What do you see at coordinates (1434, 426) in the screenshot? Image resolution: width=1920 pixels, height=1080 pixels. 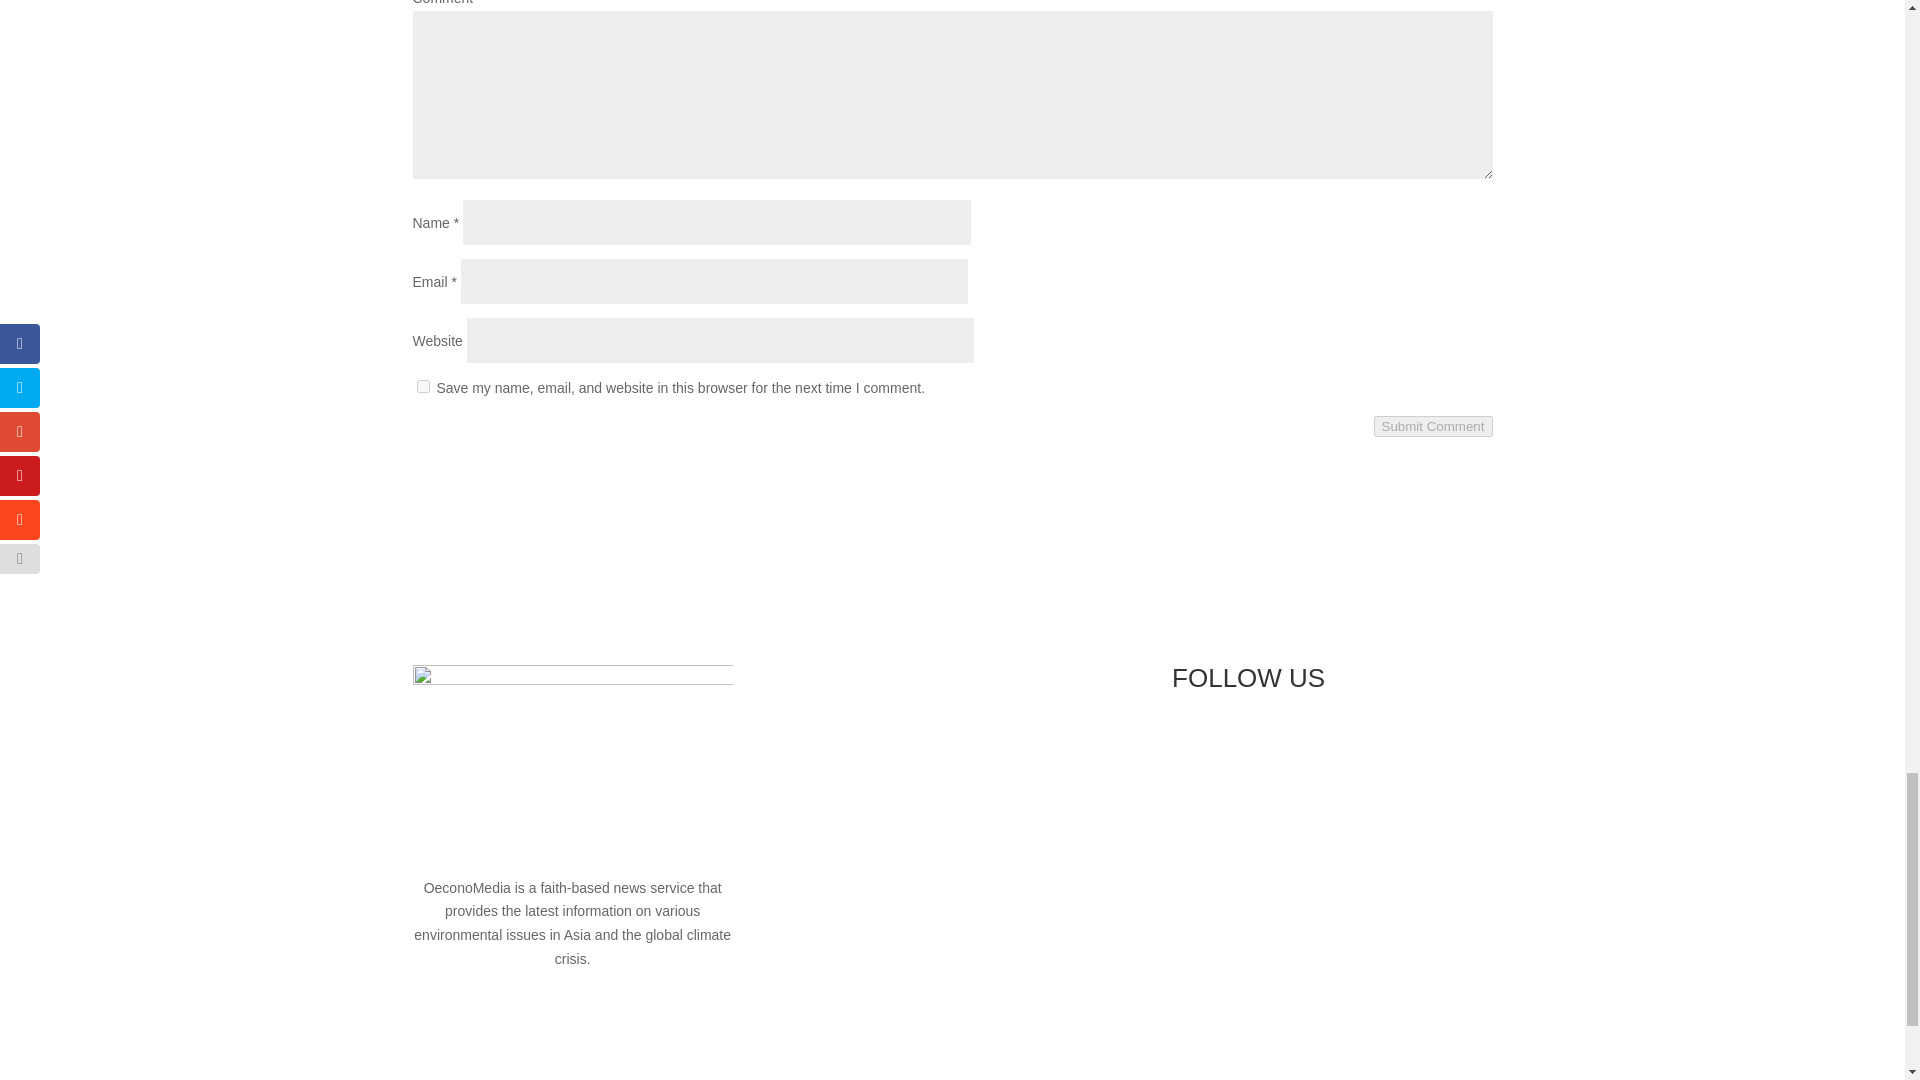 I see `Submit Comment` at bounding box center [1434, 426].